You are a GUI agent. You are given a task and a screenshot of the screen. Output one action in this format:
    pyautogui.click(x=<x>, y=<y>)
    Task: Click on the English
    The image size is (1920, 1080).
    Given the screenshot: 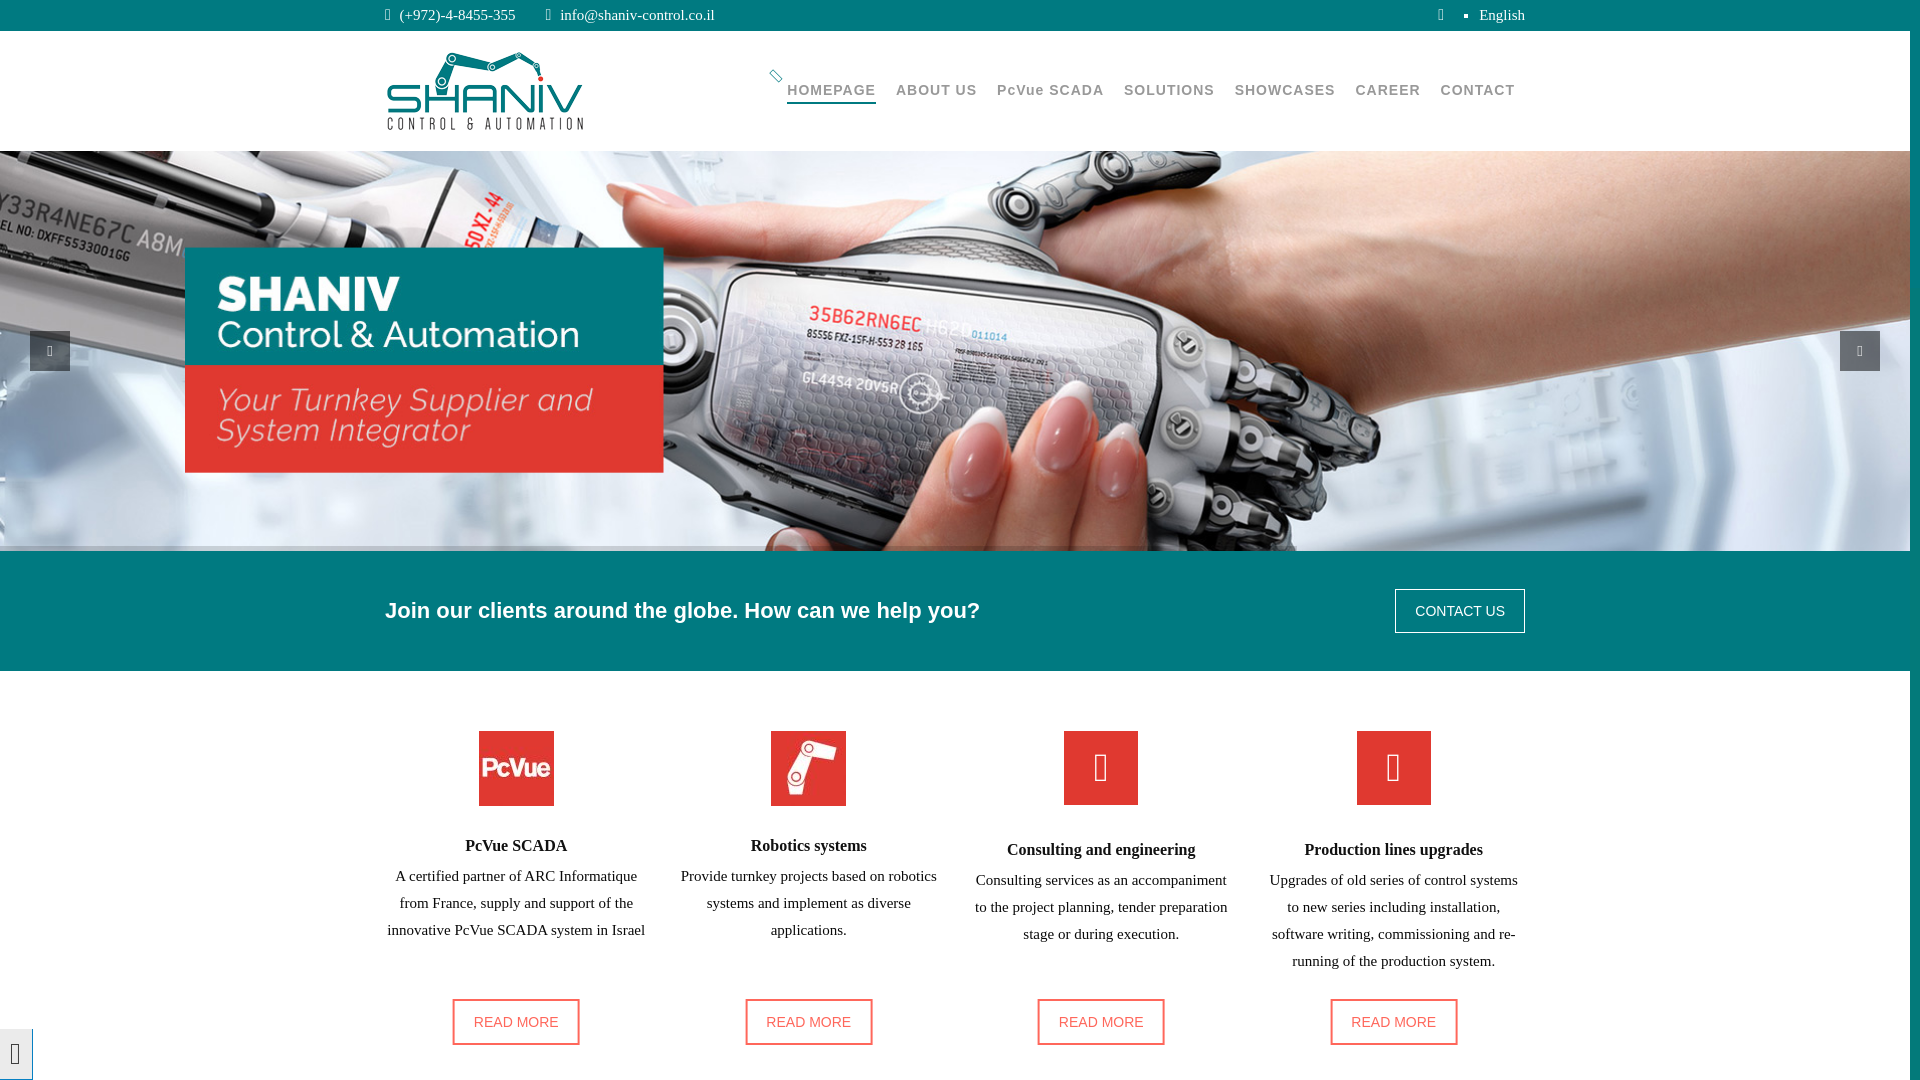 What is the action you would take?
    pyautogui.click(x=1501, y=14)
    